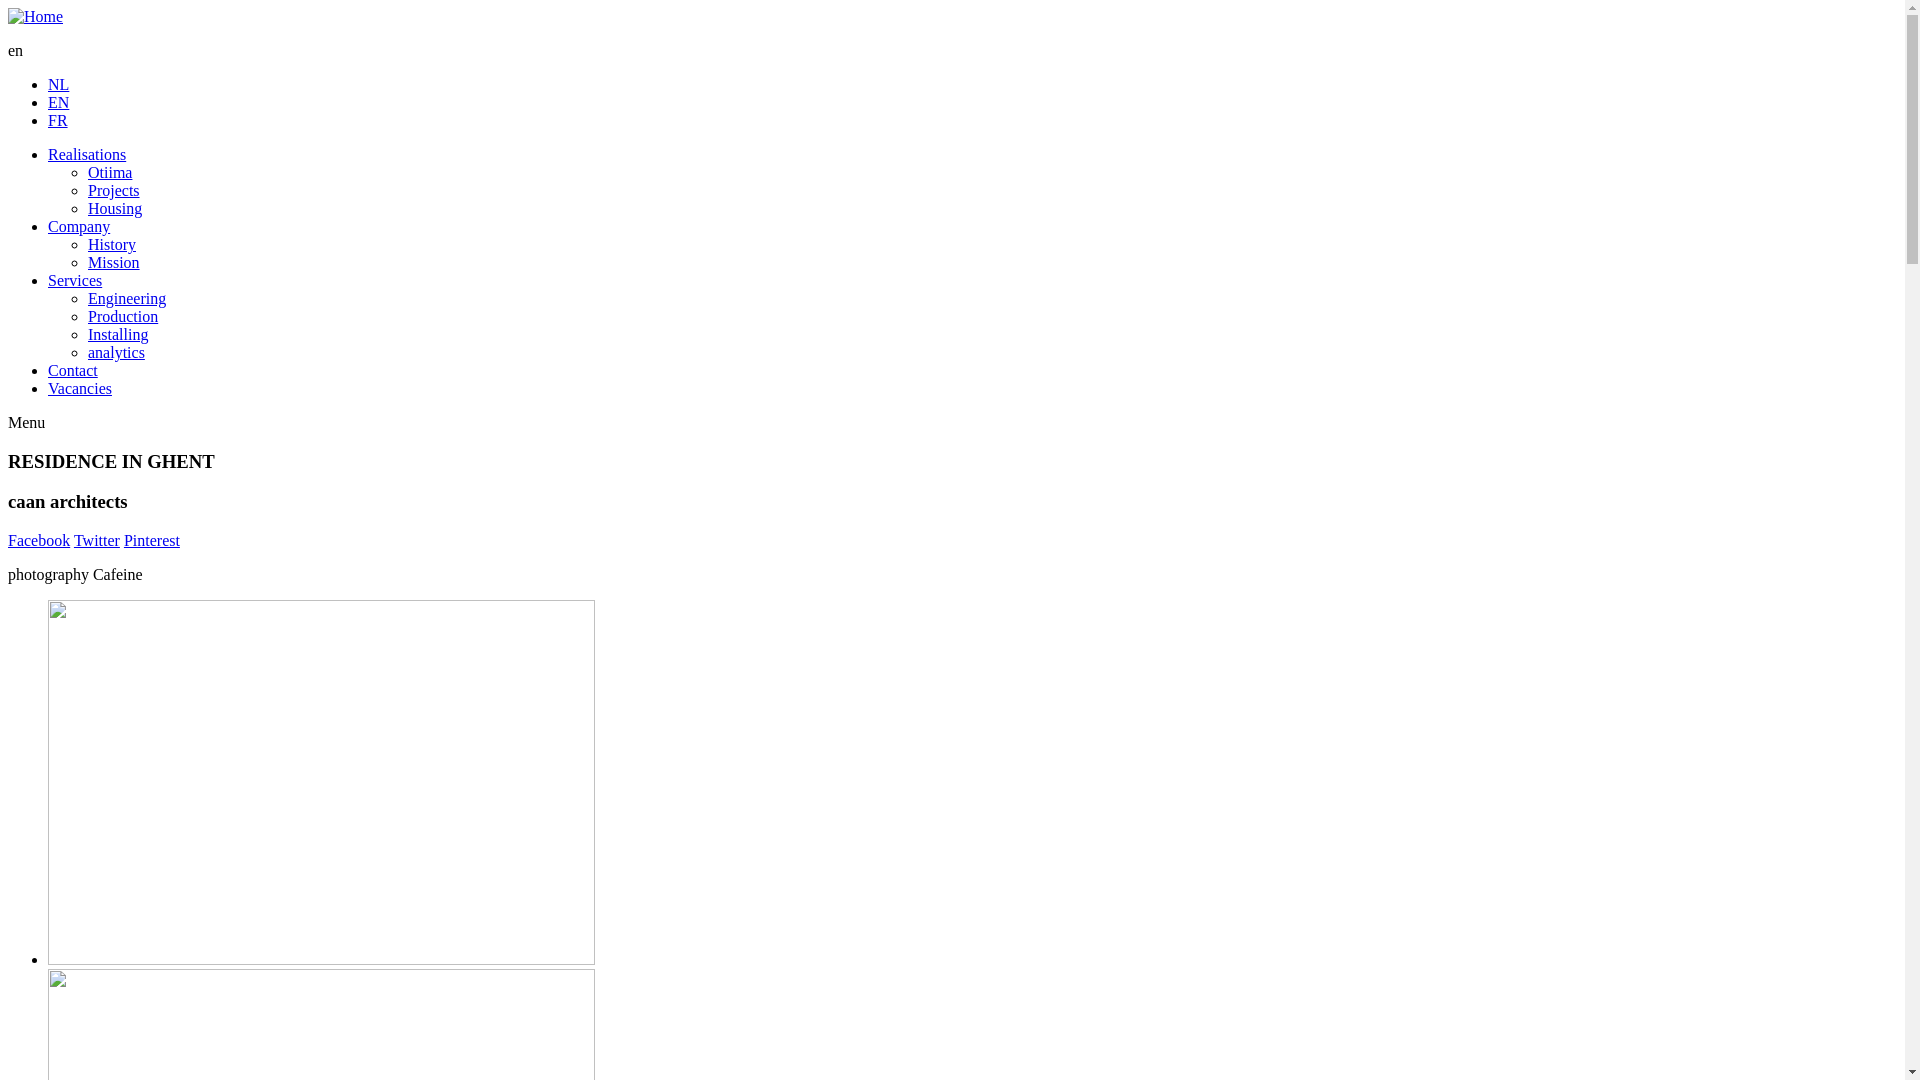 The width and height of the screenshot is (1920, 1080). I want to click on Home, so click(36, 16).